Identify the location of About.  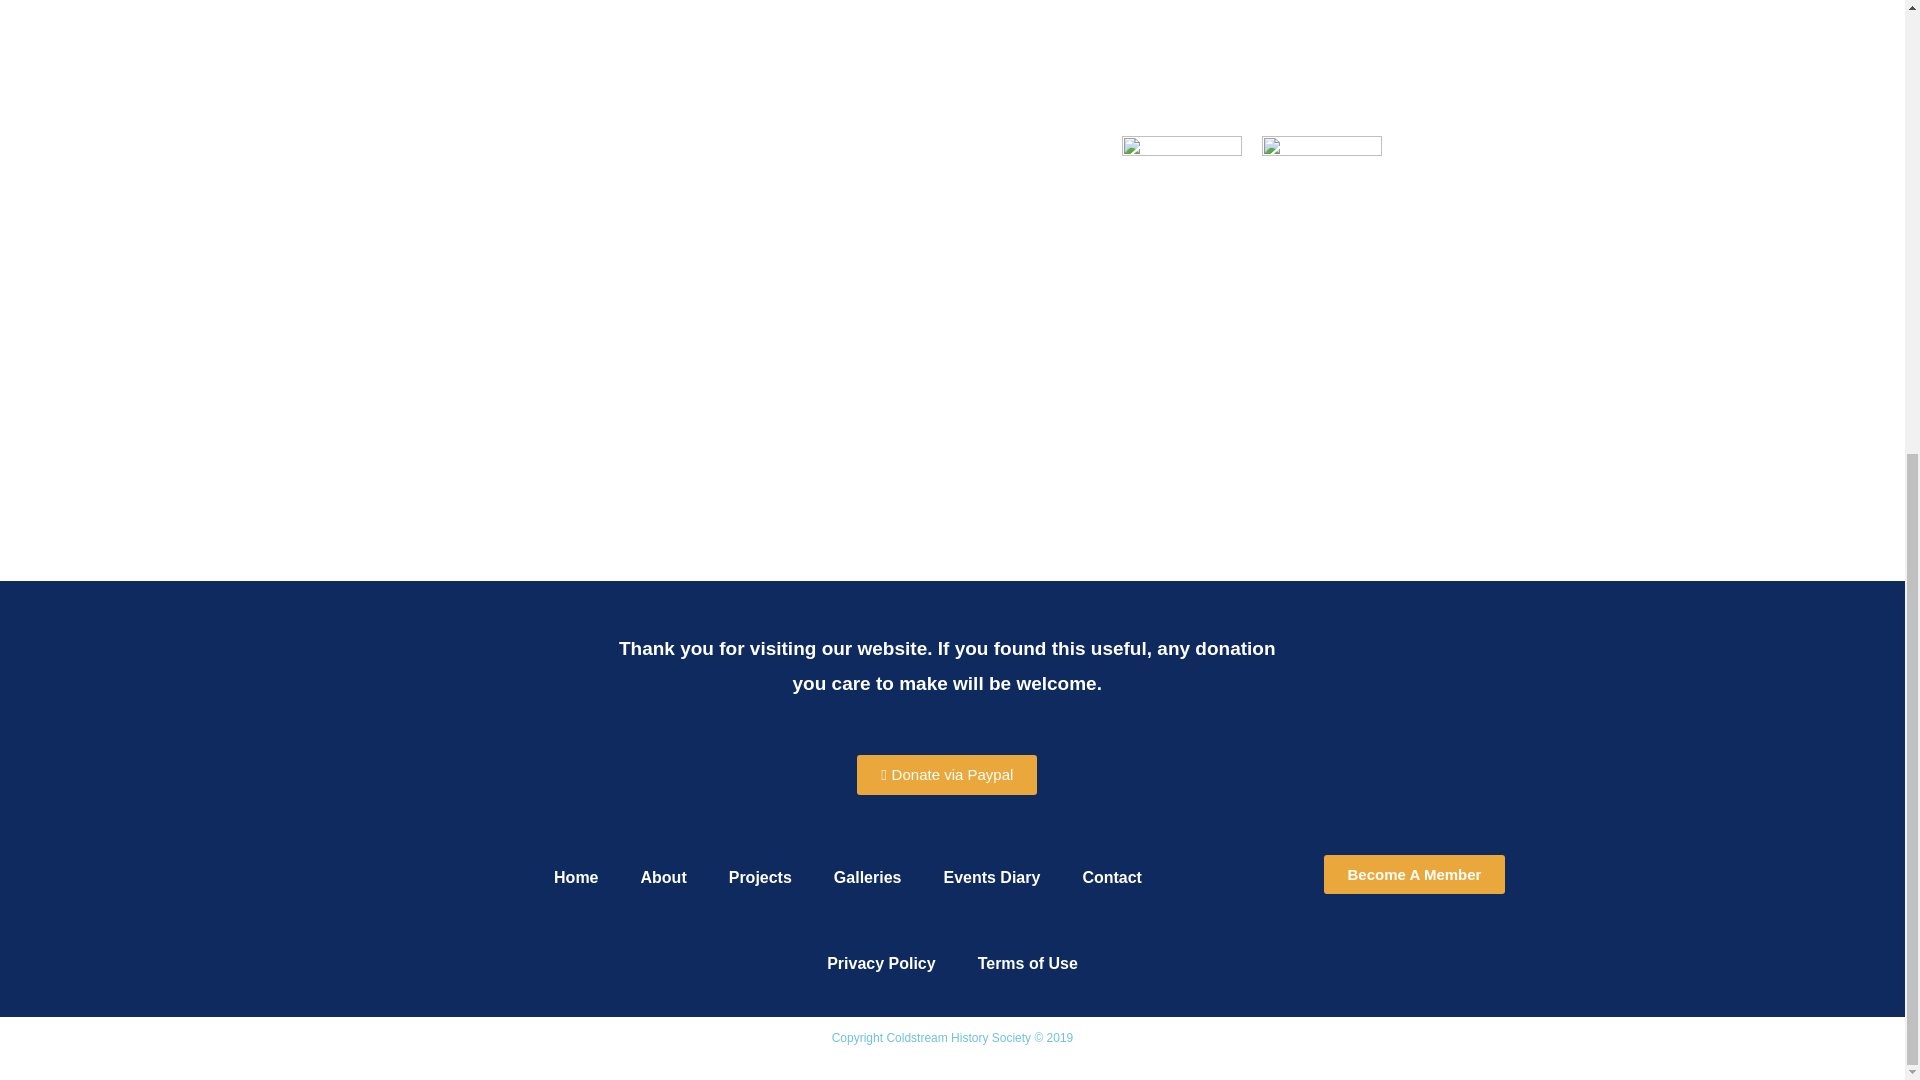
(663, 878).